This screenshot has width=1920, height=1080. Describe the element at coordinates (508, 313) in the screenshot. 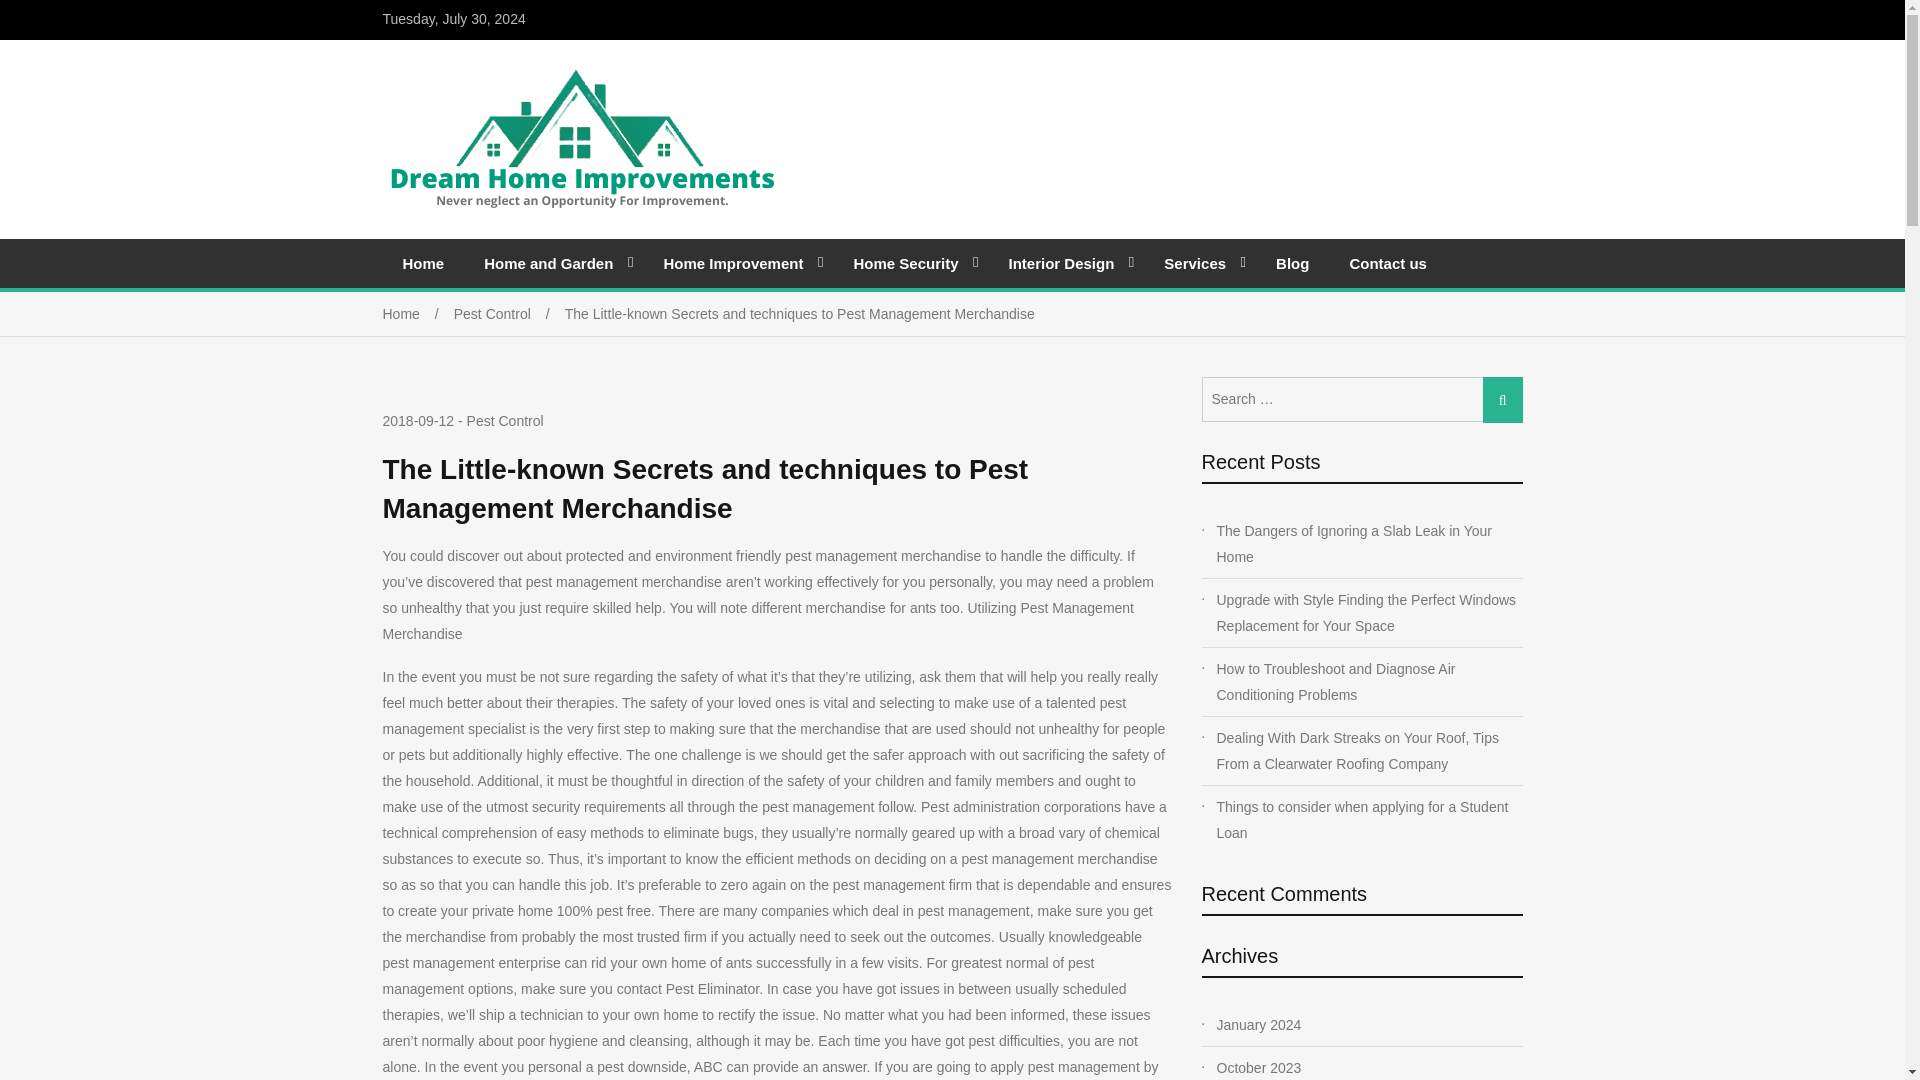

I see `Pest Control` at that location.